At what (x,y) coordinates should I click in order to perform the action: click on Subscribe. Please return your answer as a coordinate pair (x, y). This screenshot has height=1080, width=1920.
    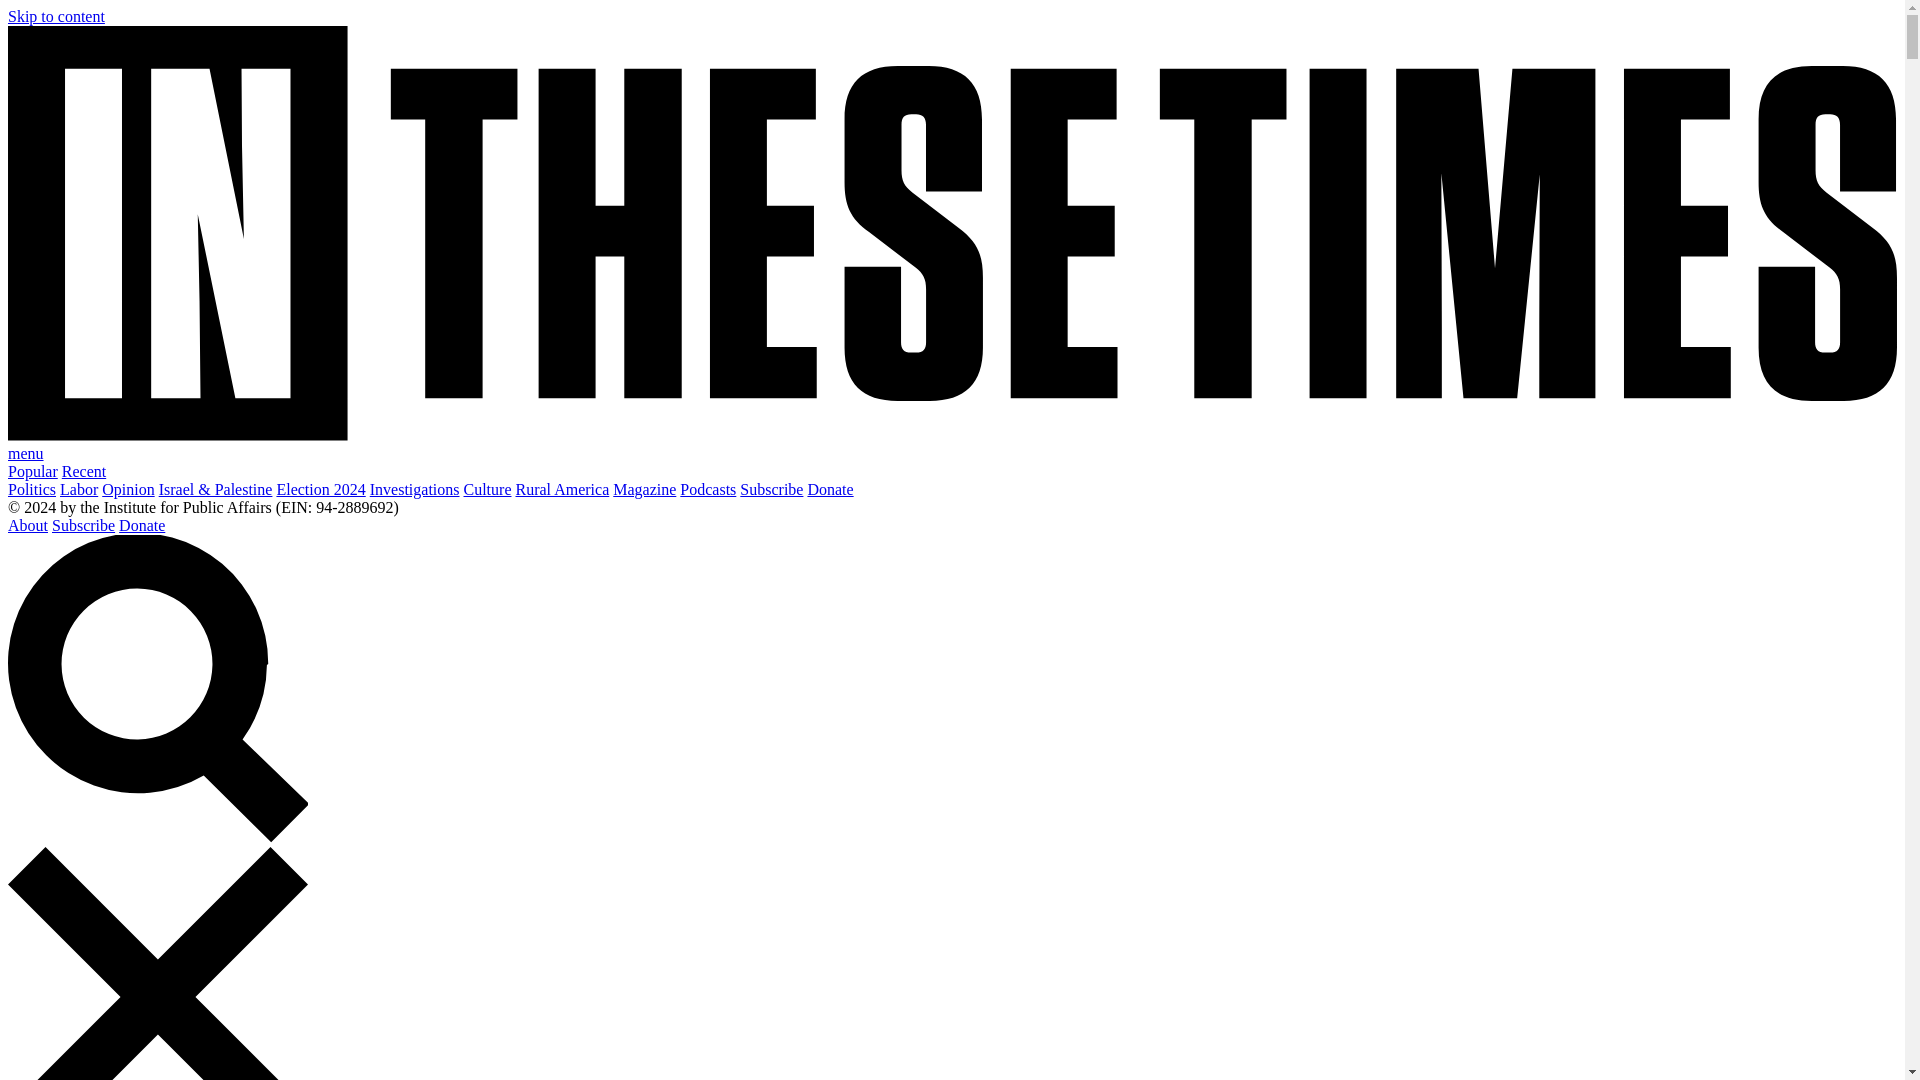
    Looking at the image, I should click on (770, 488).